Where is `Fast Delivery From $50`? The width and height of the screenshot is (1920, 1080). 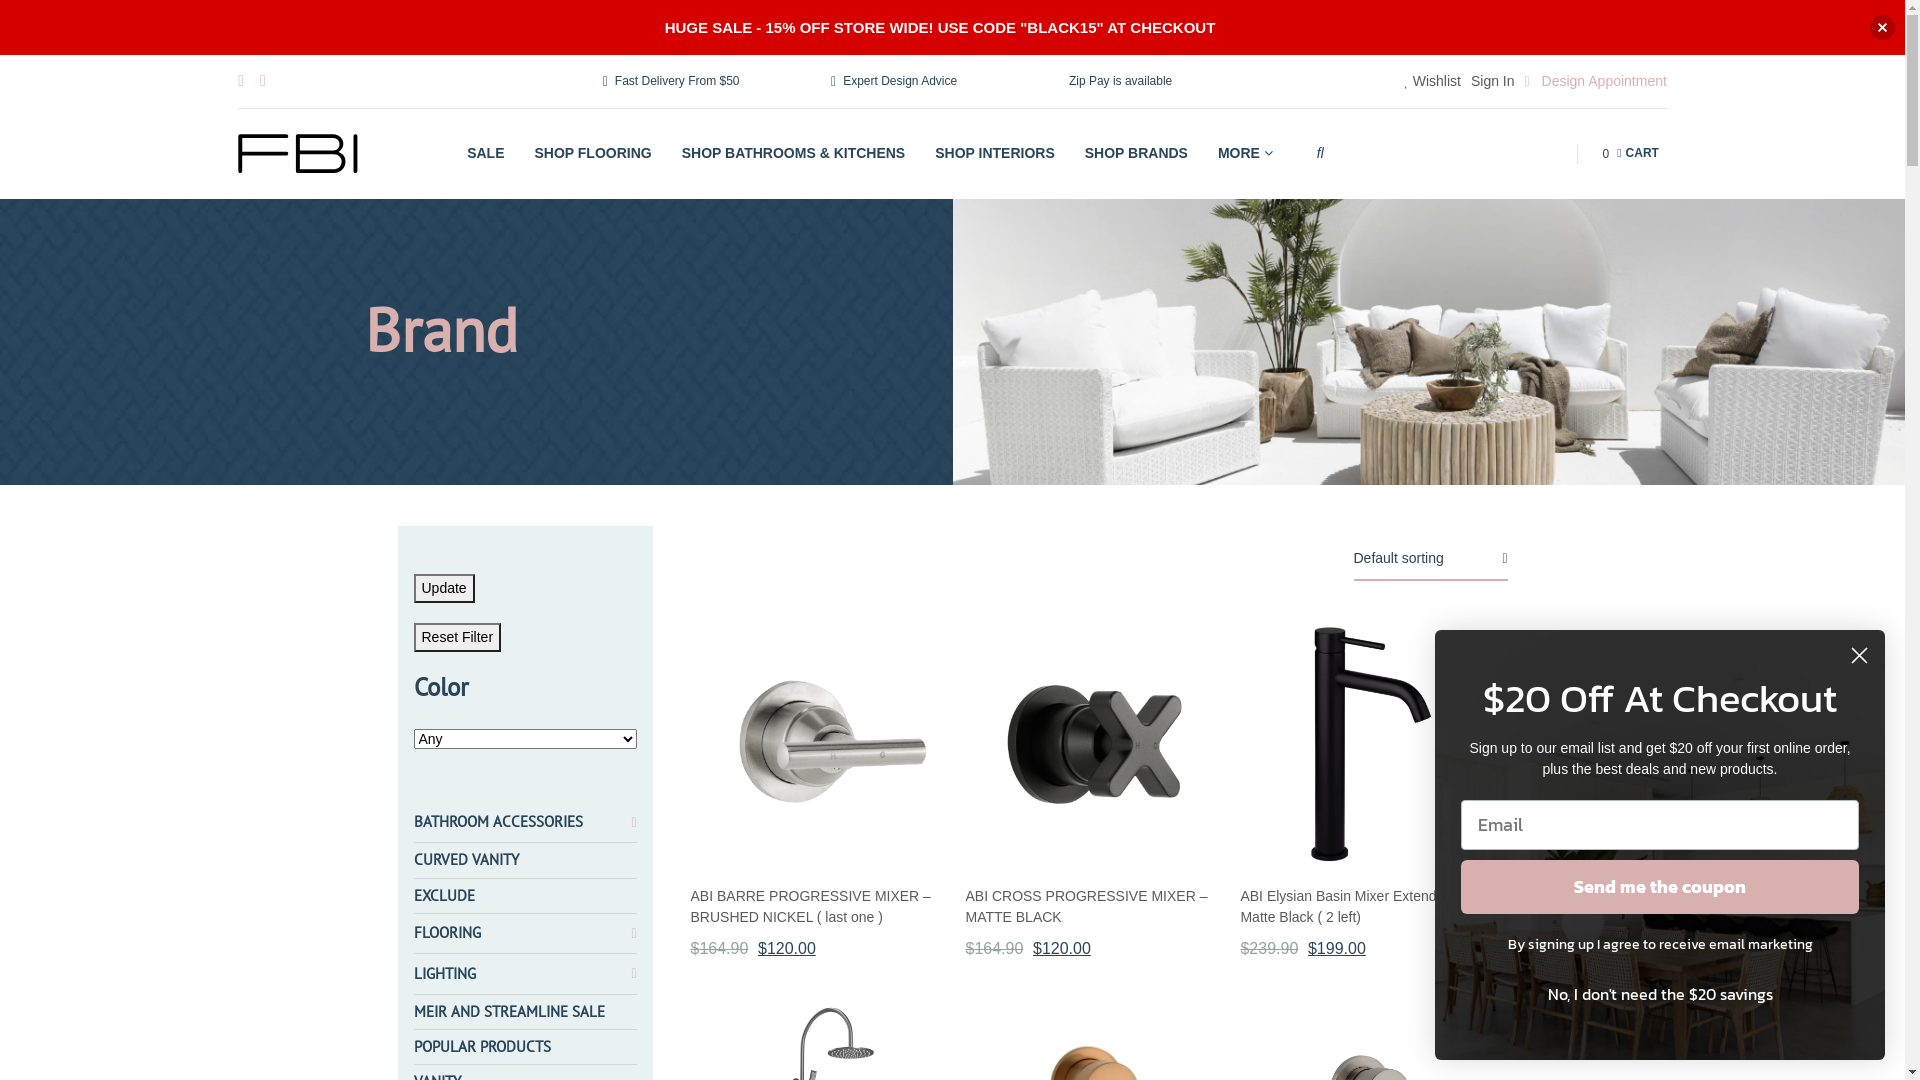
Fast Delivery From $50 is located at coordinates (672, 82).